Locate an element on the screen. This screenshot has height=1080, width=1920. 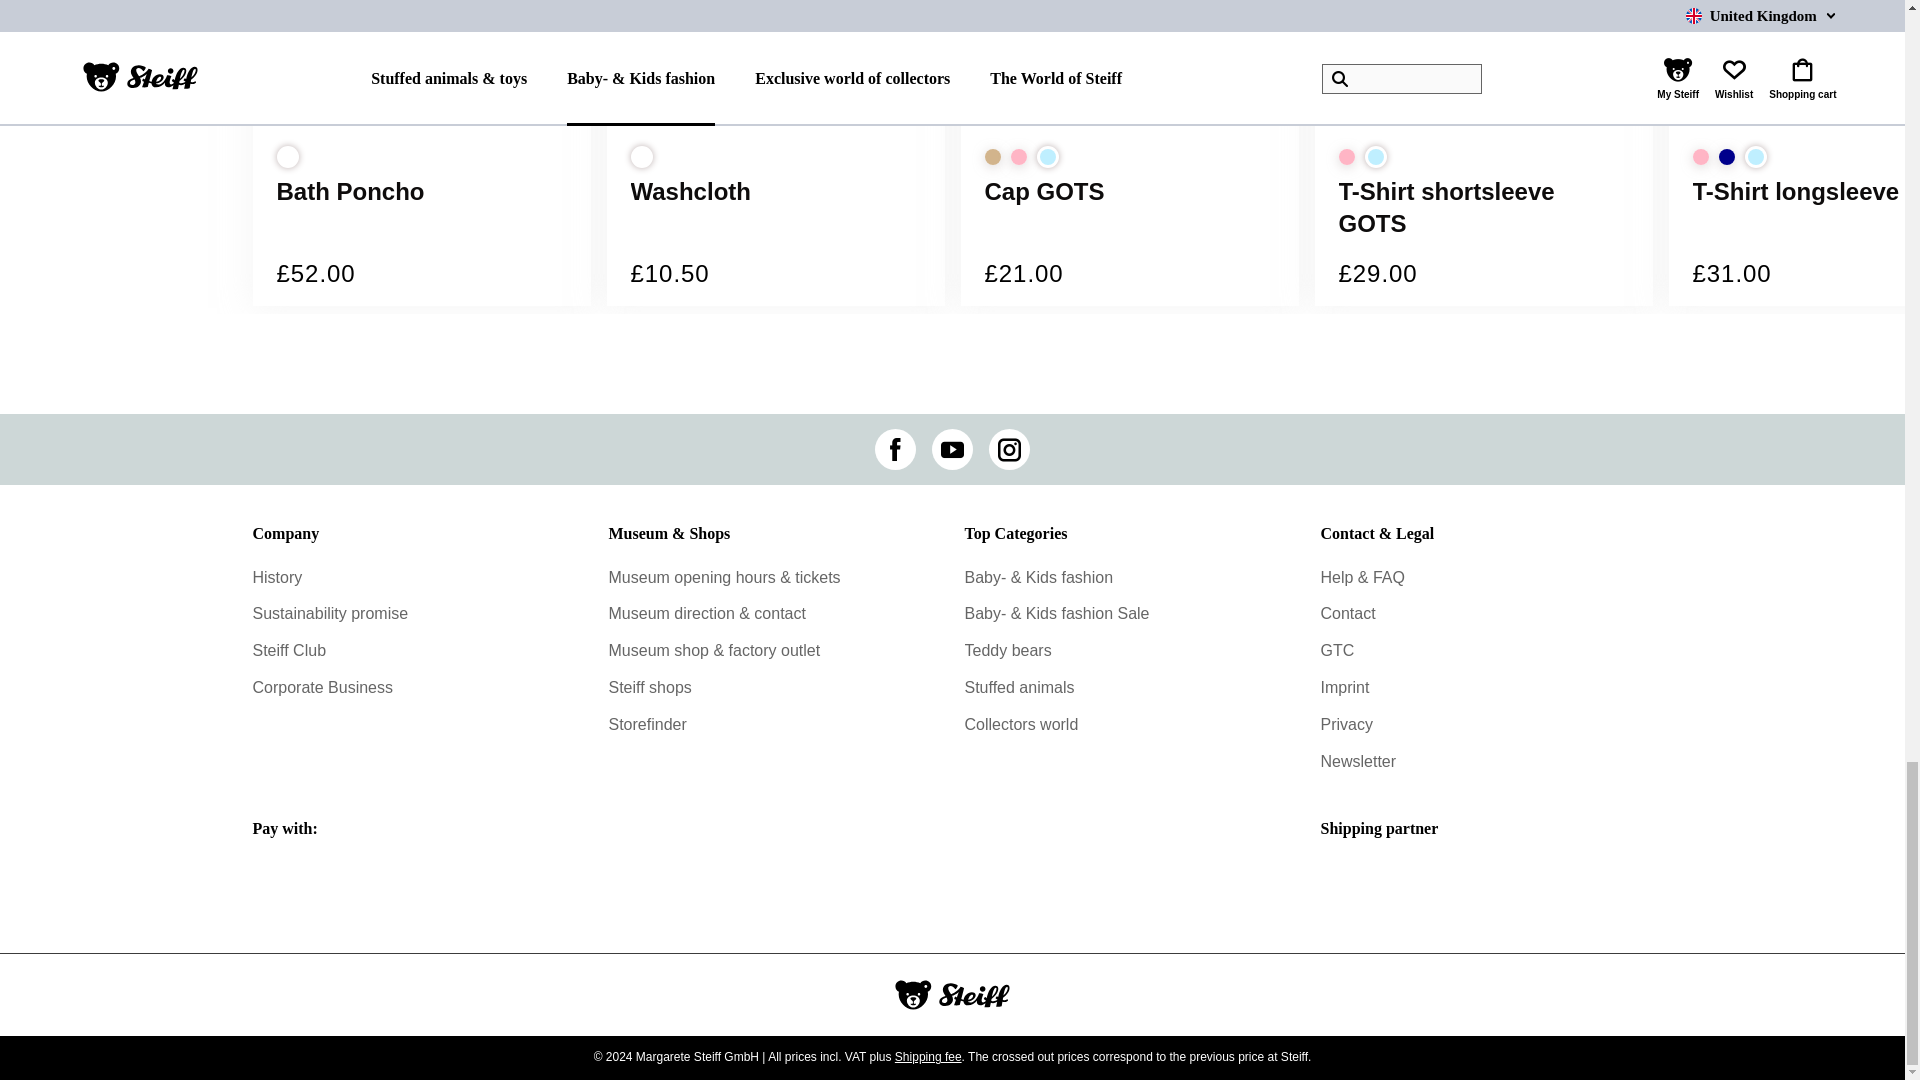
rose is located at coordinates (1017, 157).